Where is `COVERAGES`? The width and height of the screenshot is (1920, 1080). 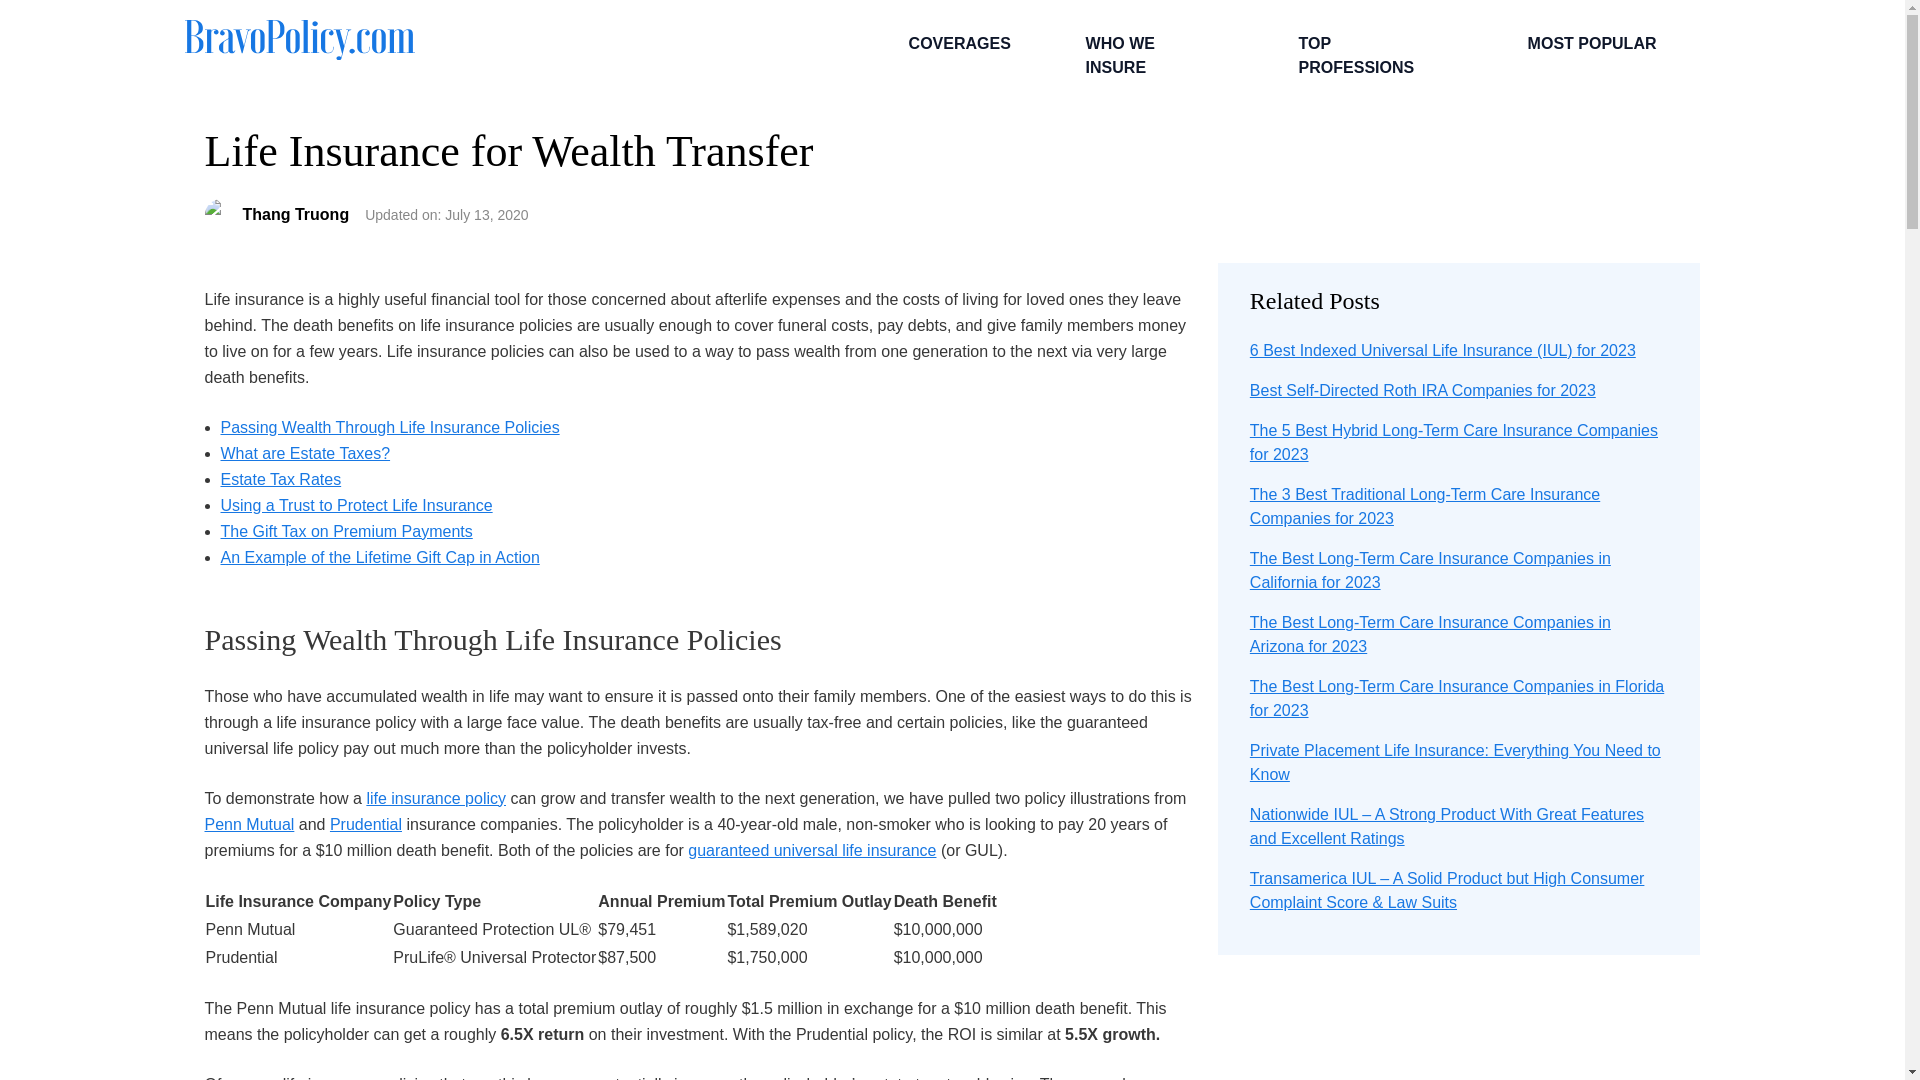 COVERAGES is located at coordinates (956, 44).